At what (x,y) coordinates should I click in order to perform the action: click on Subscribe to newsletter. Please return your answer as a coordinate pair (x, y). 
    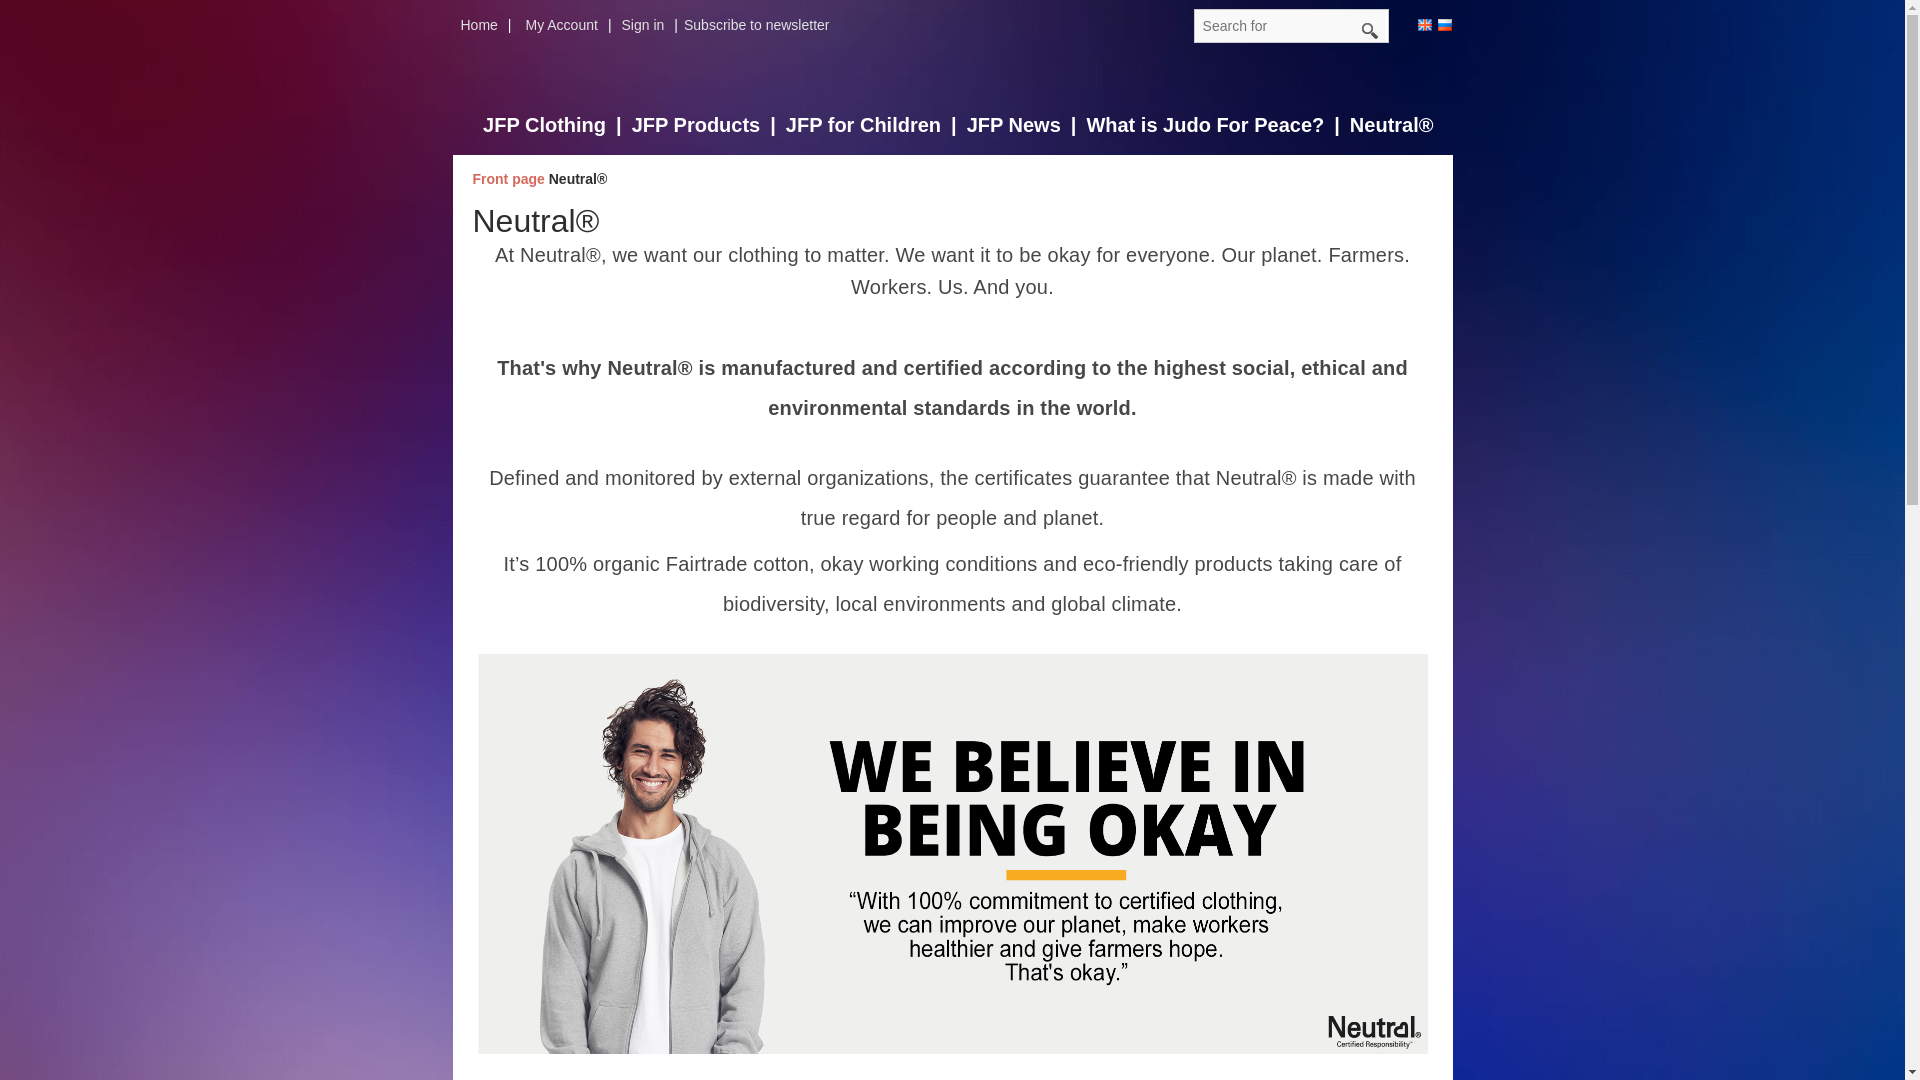
    Looking at the image, I should click on (762, 24).